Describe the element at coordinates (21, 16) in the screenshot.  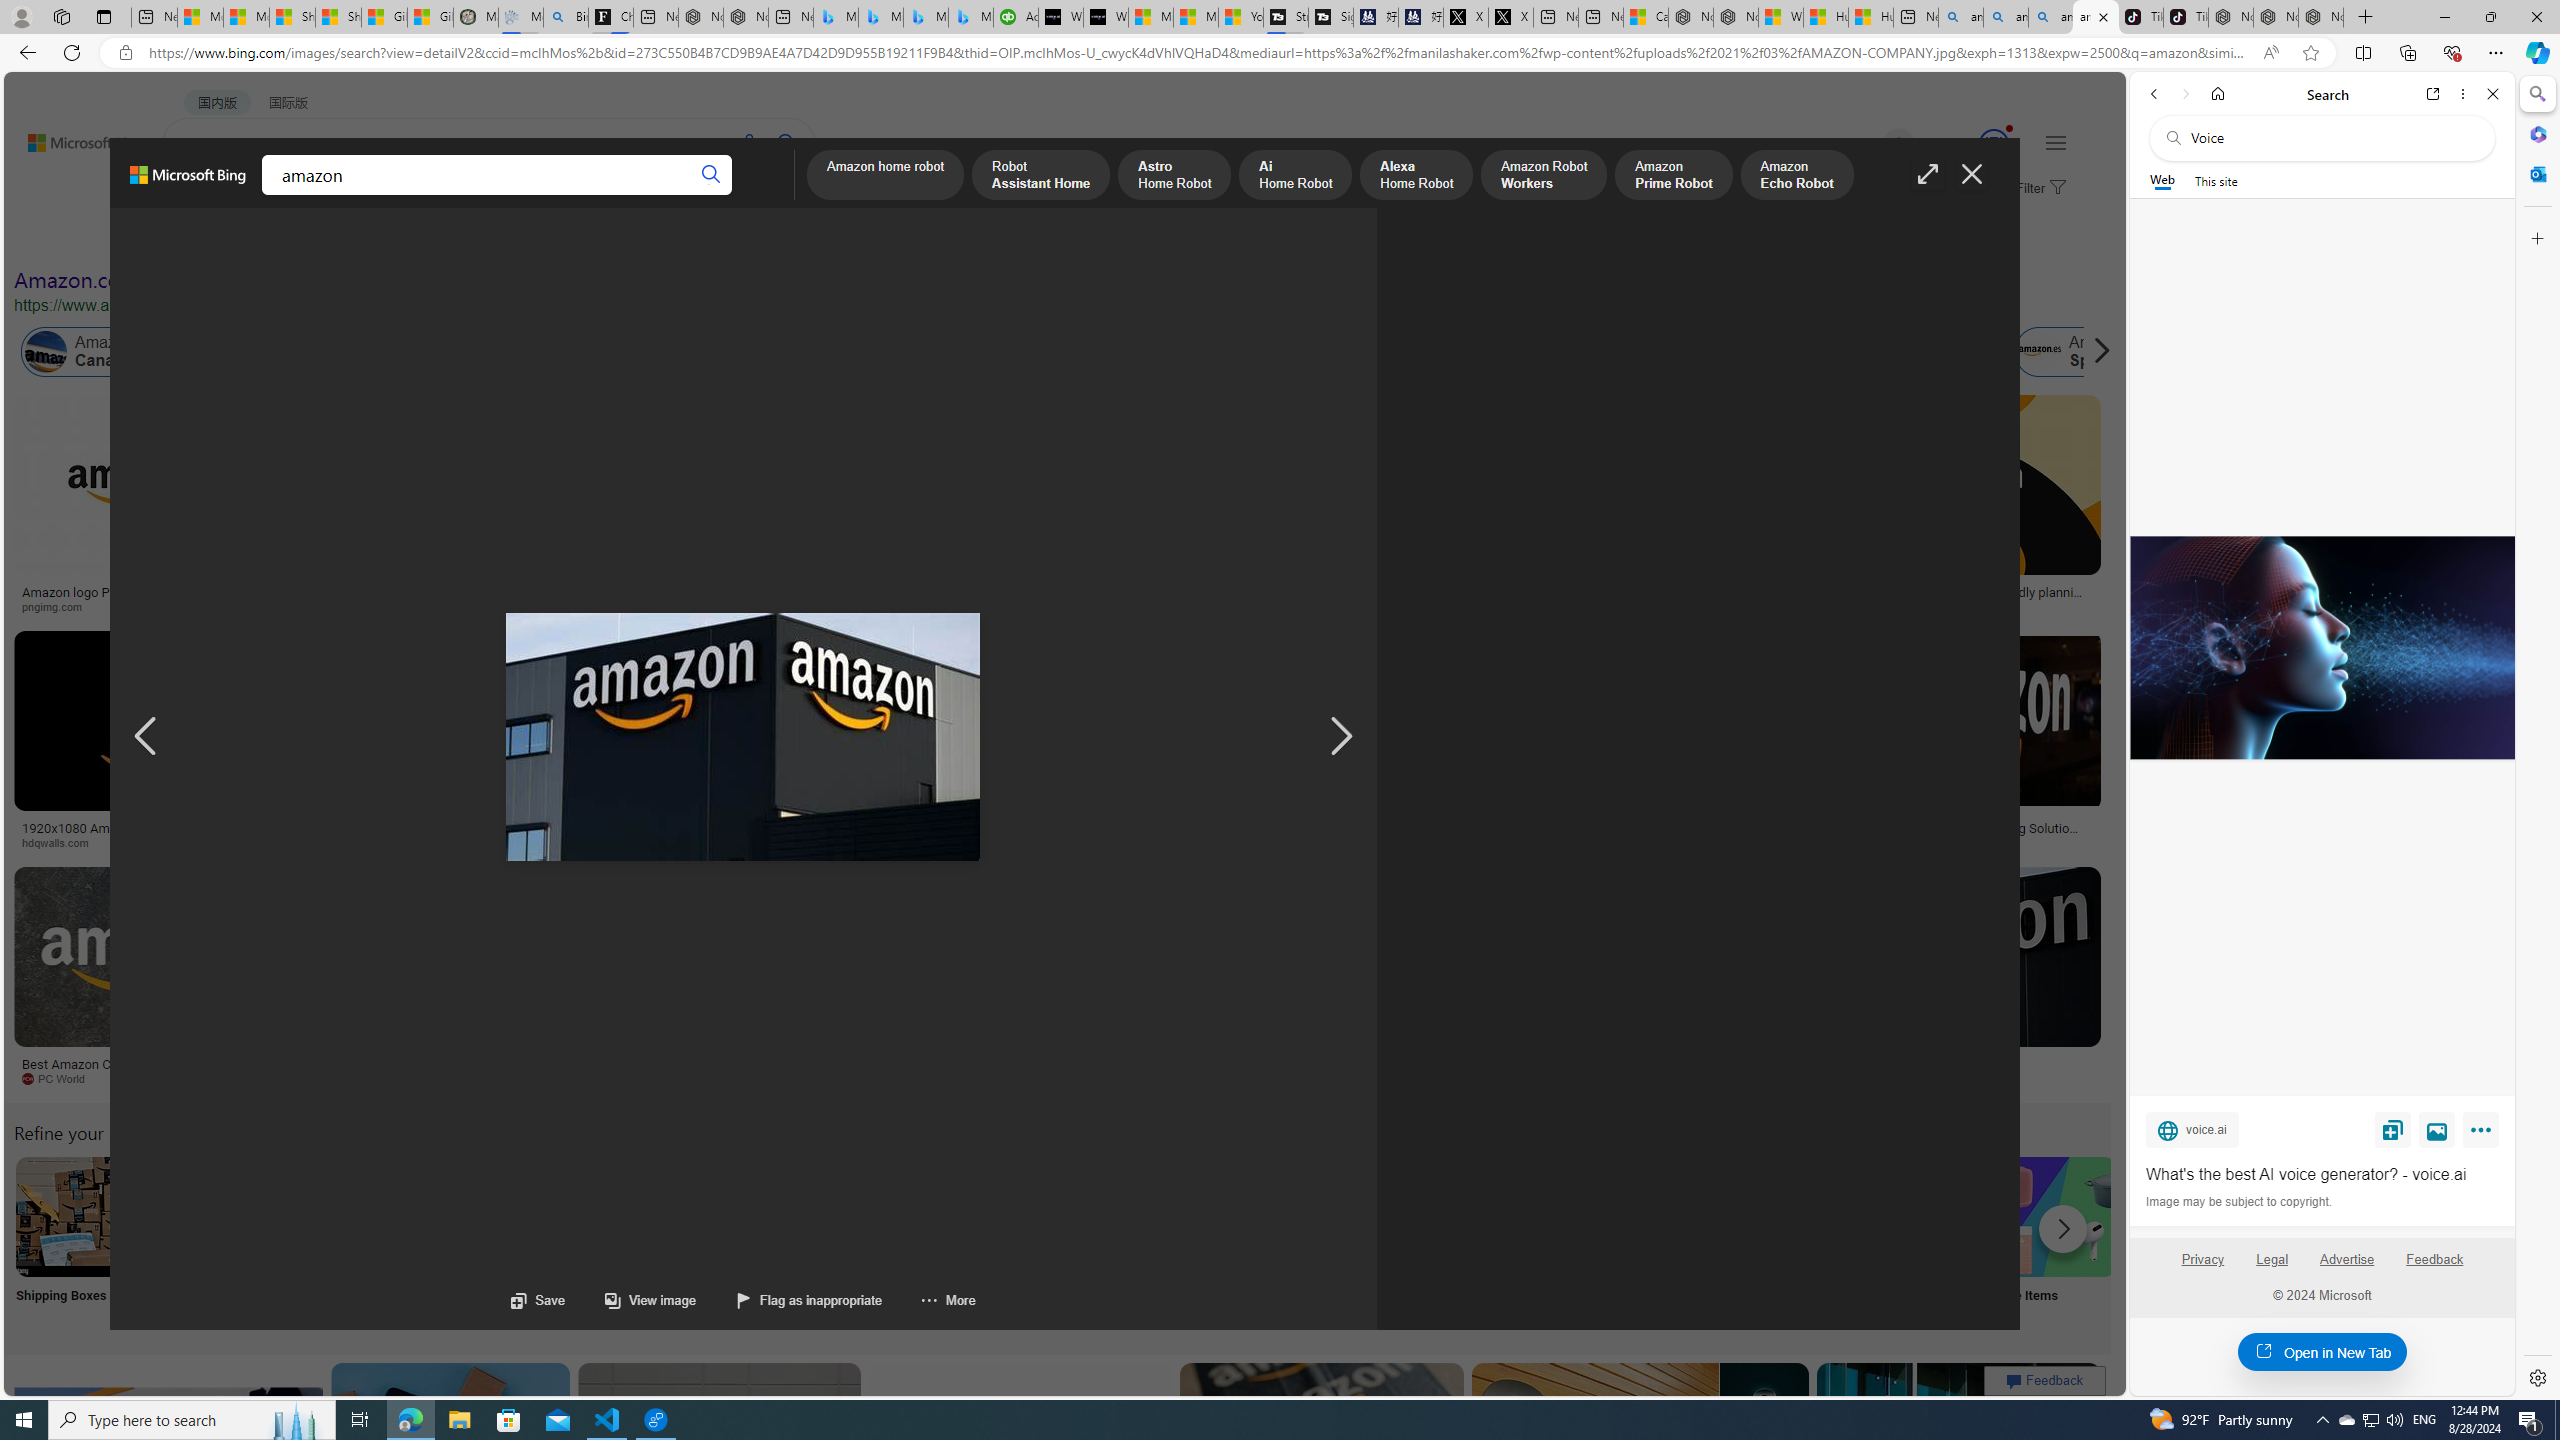
I see `Personal Profile` at that location.